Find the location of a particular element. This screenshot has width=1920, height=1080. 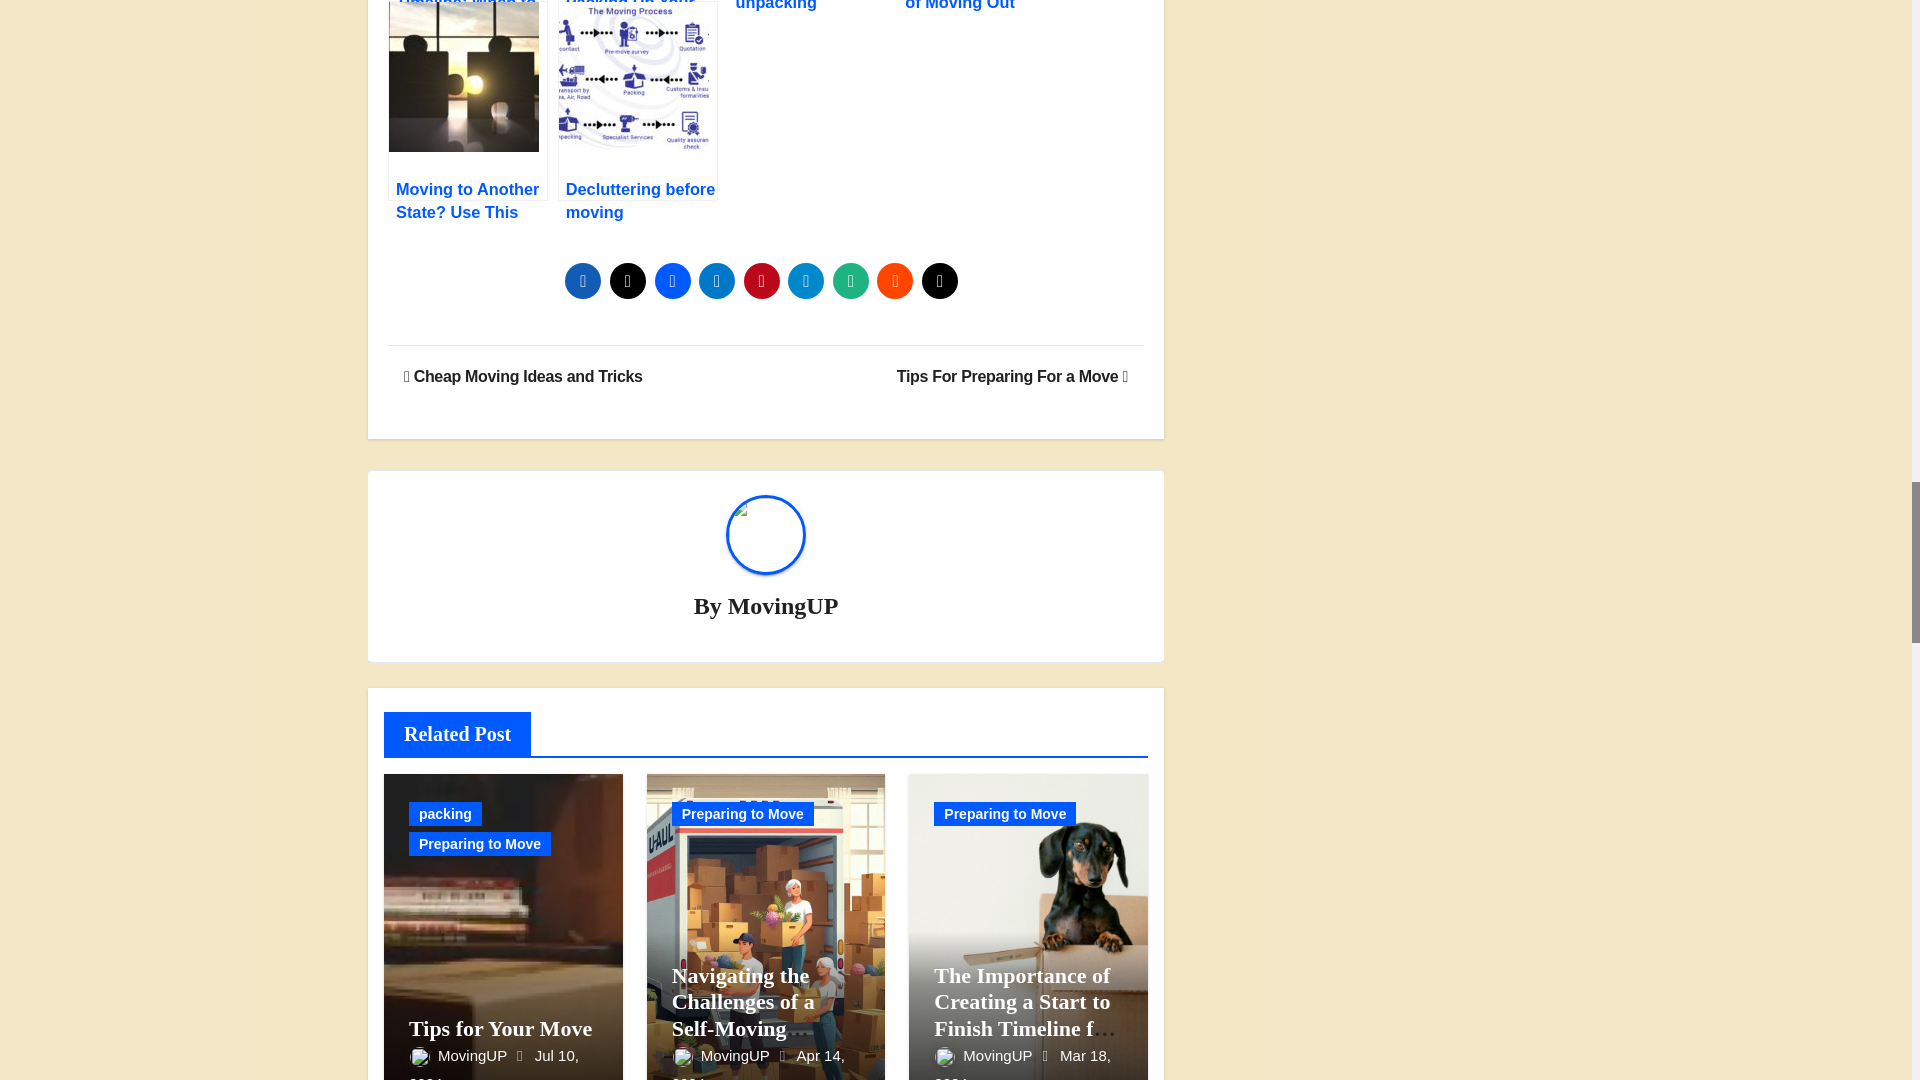

MovingUP is located at coordinates (783, 605).